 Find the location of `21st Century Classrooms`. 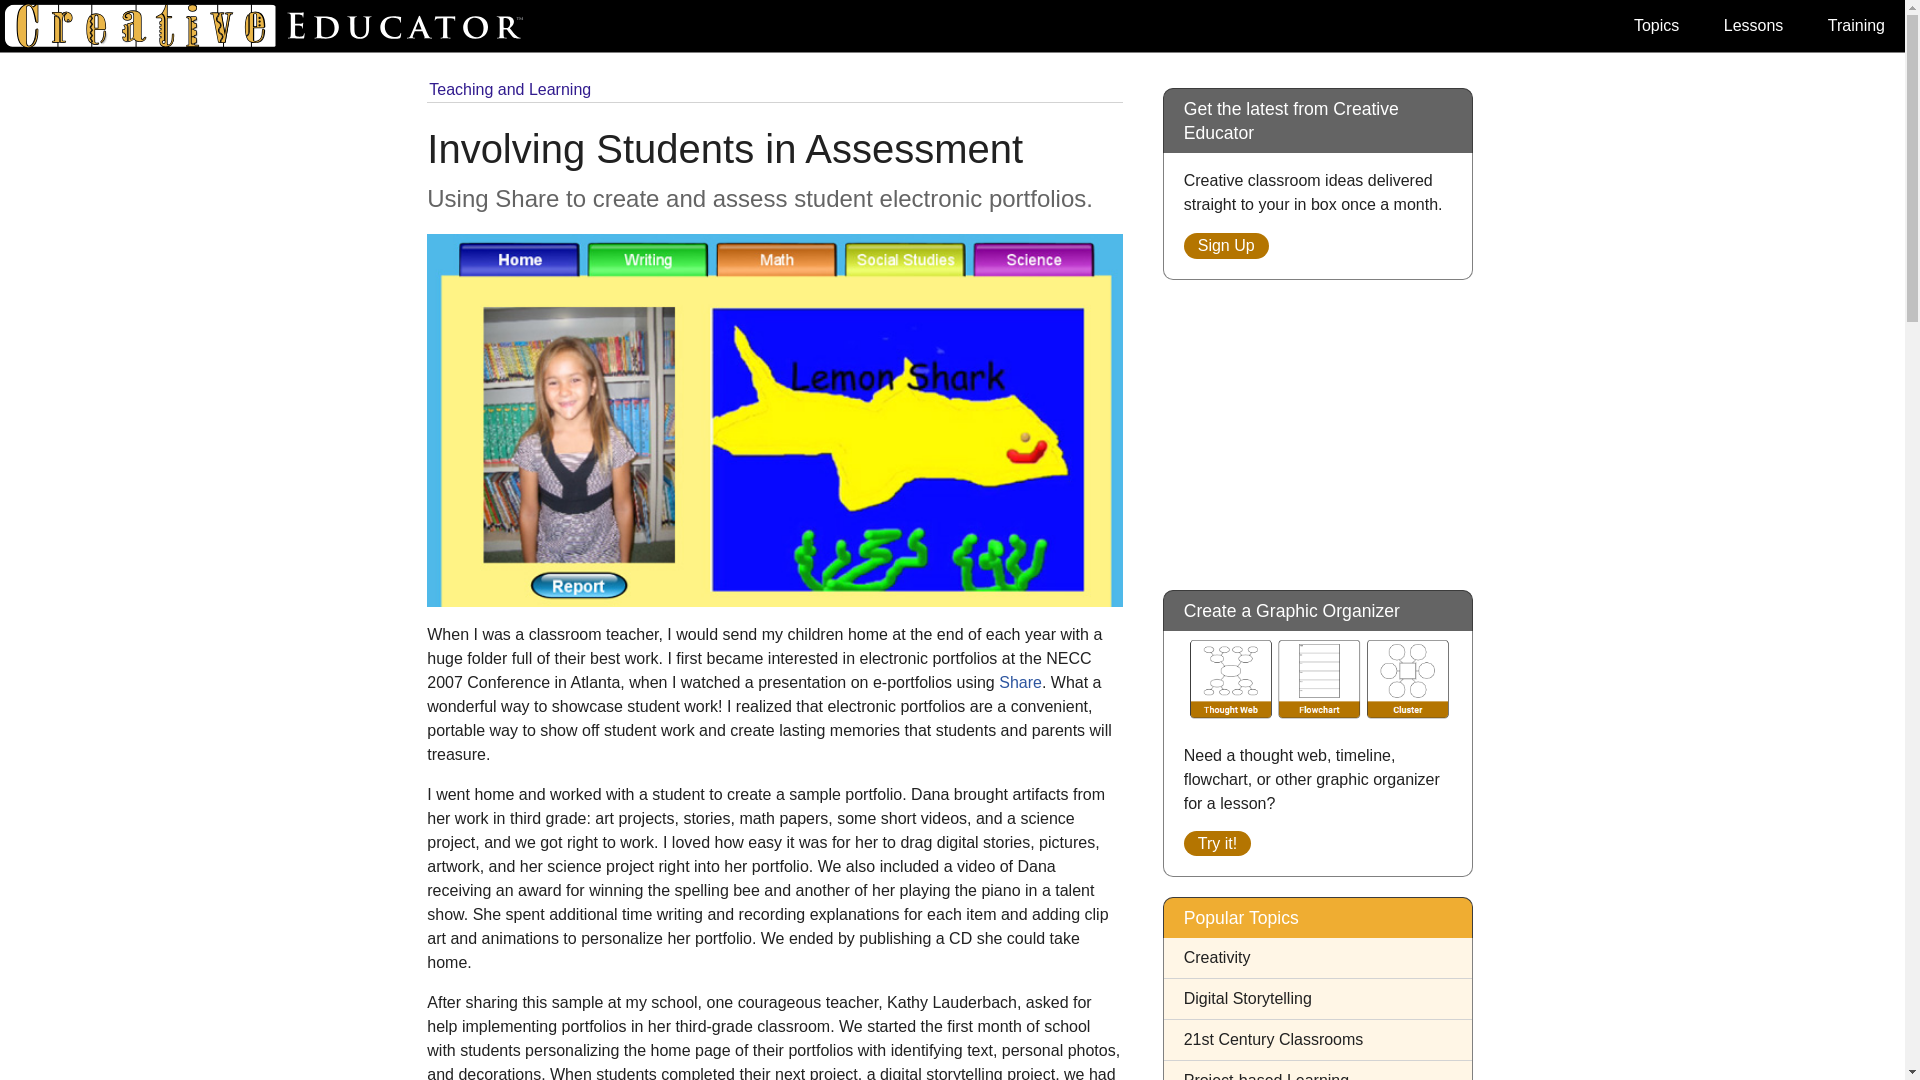

21st Century Classrooms is located at coordinates (1274, 1039).